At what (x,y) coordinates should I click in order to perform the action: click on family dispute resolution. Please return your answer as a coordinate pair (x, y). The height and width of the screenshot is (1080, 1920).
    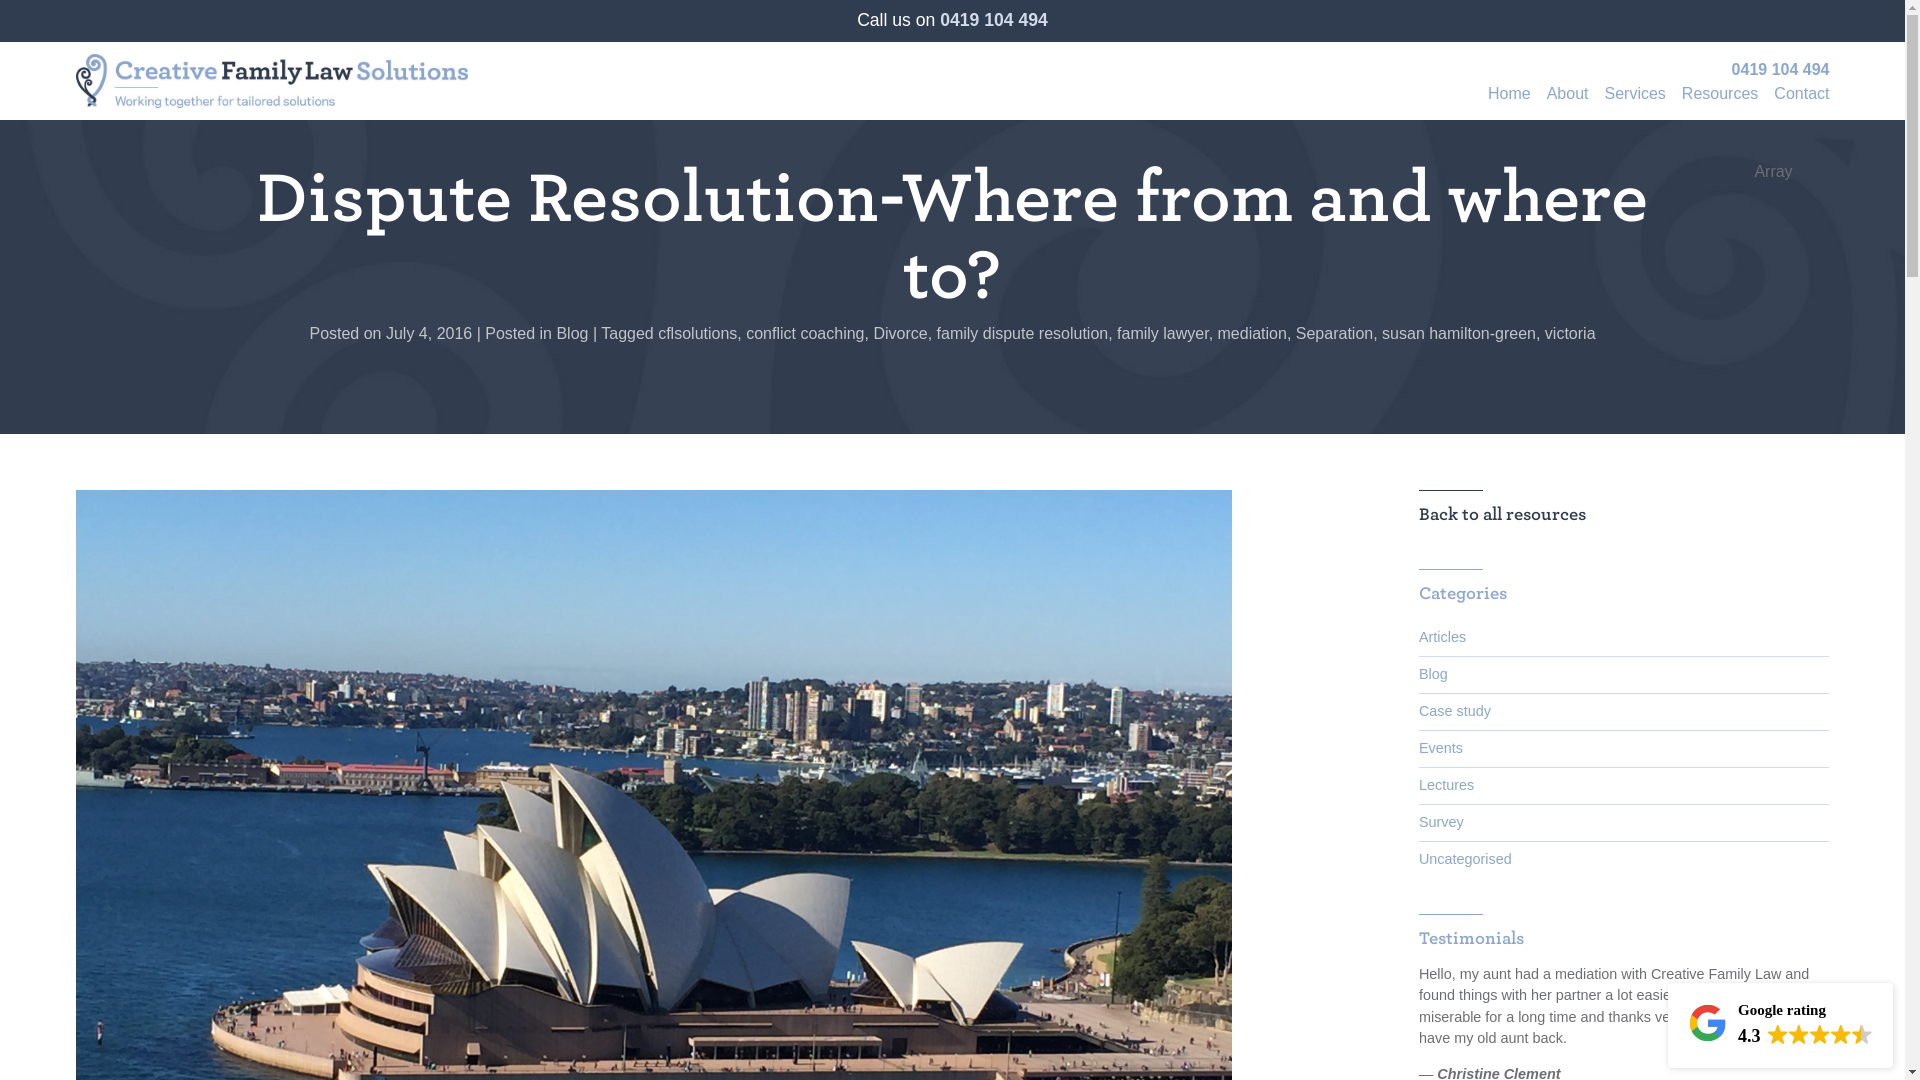
    Looking at the image, I should click on (1022, 334).